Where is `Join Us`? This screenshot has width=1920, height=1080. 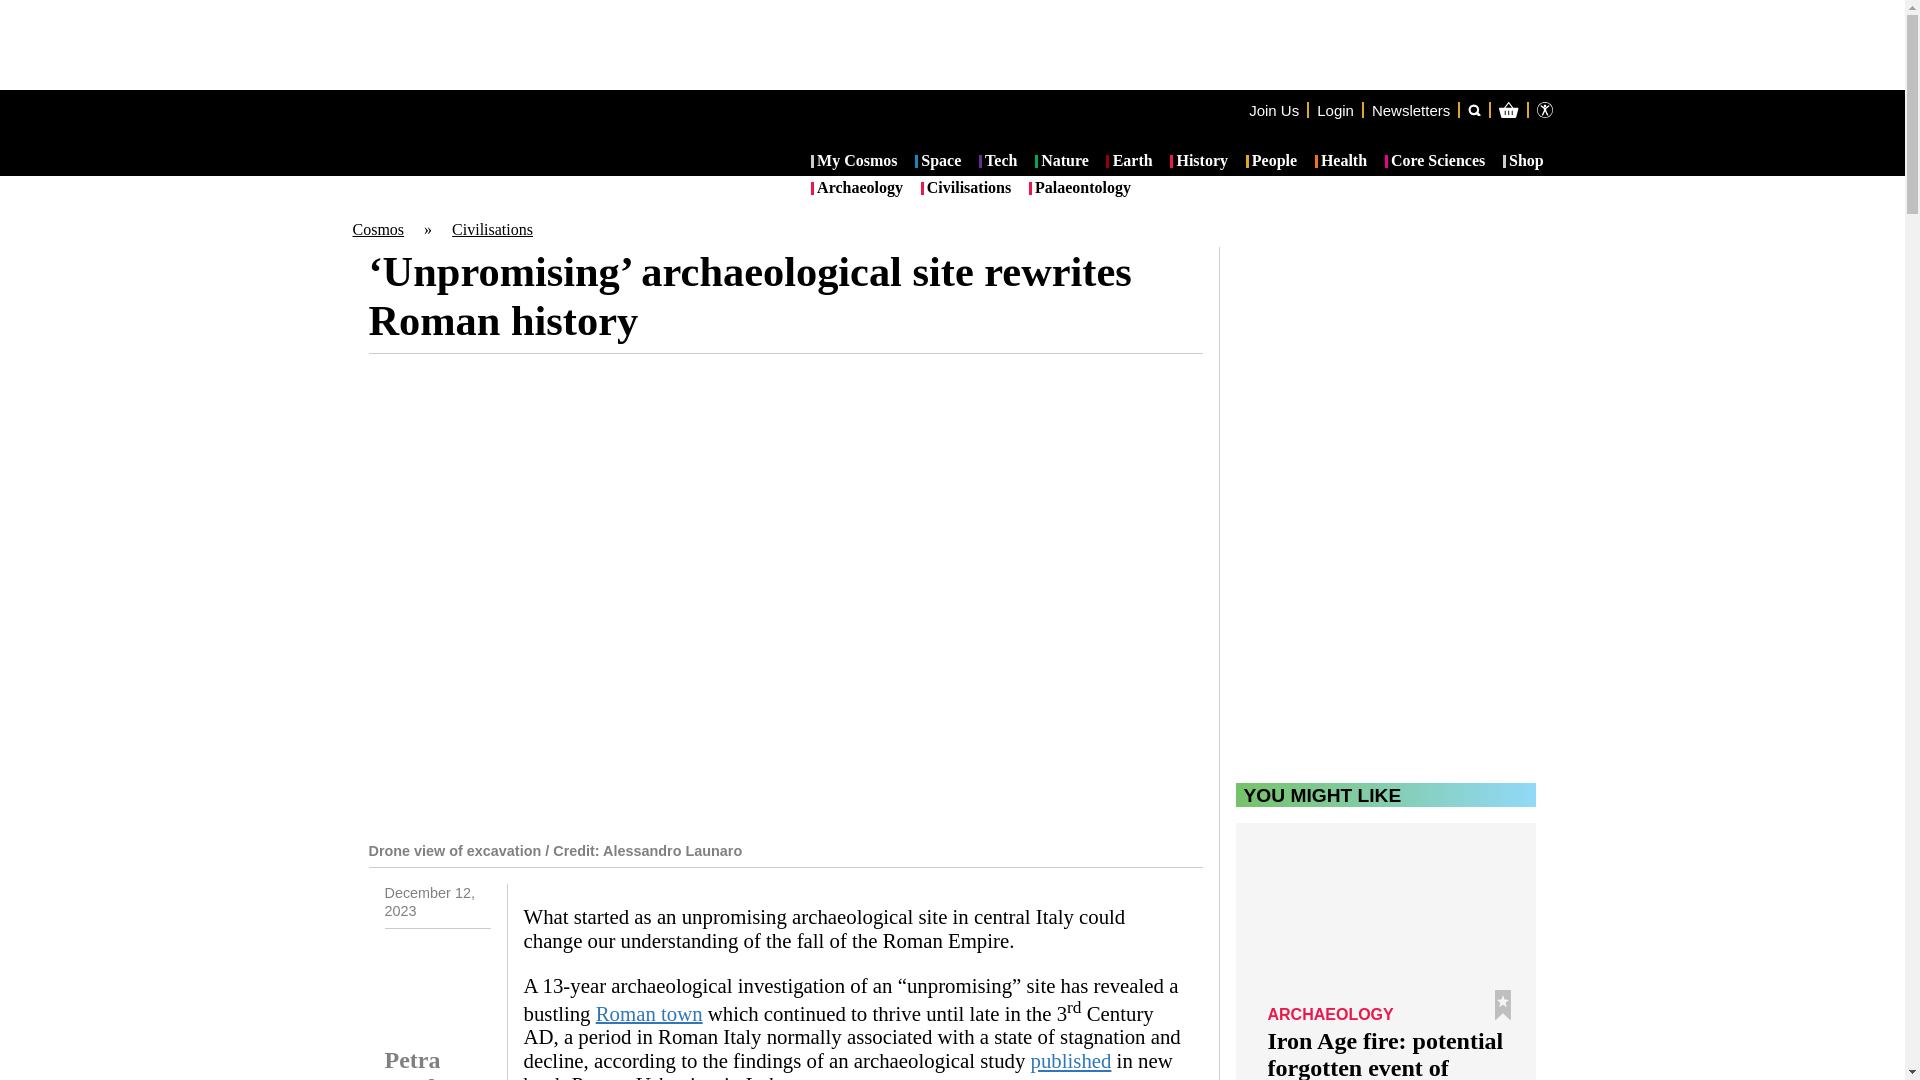 Join Us is located at coordinates (1274, 109).